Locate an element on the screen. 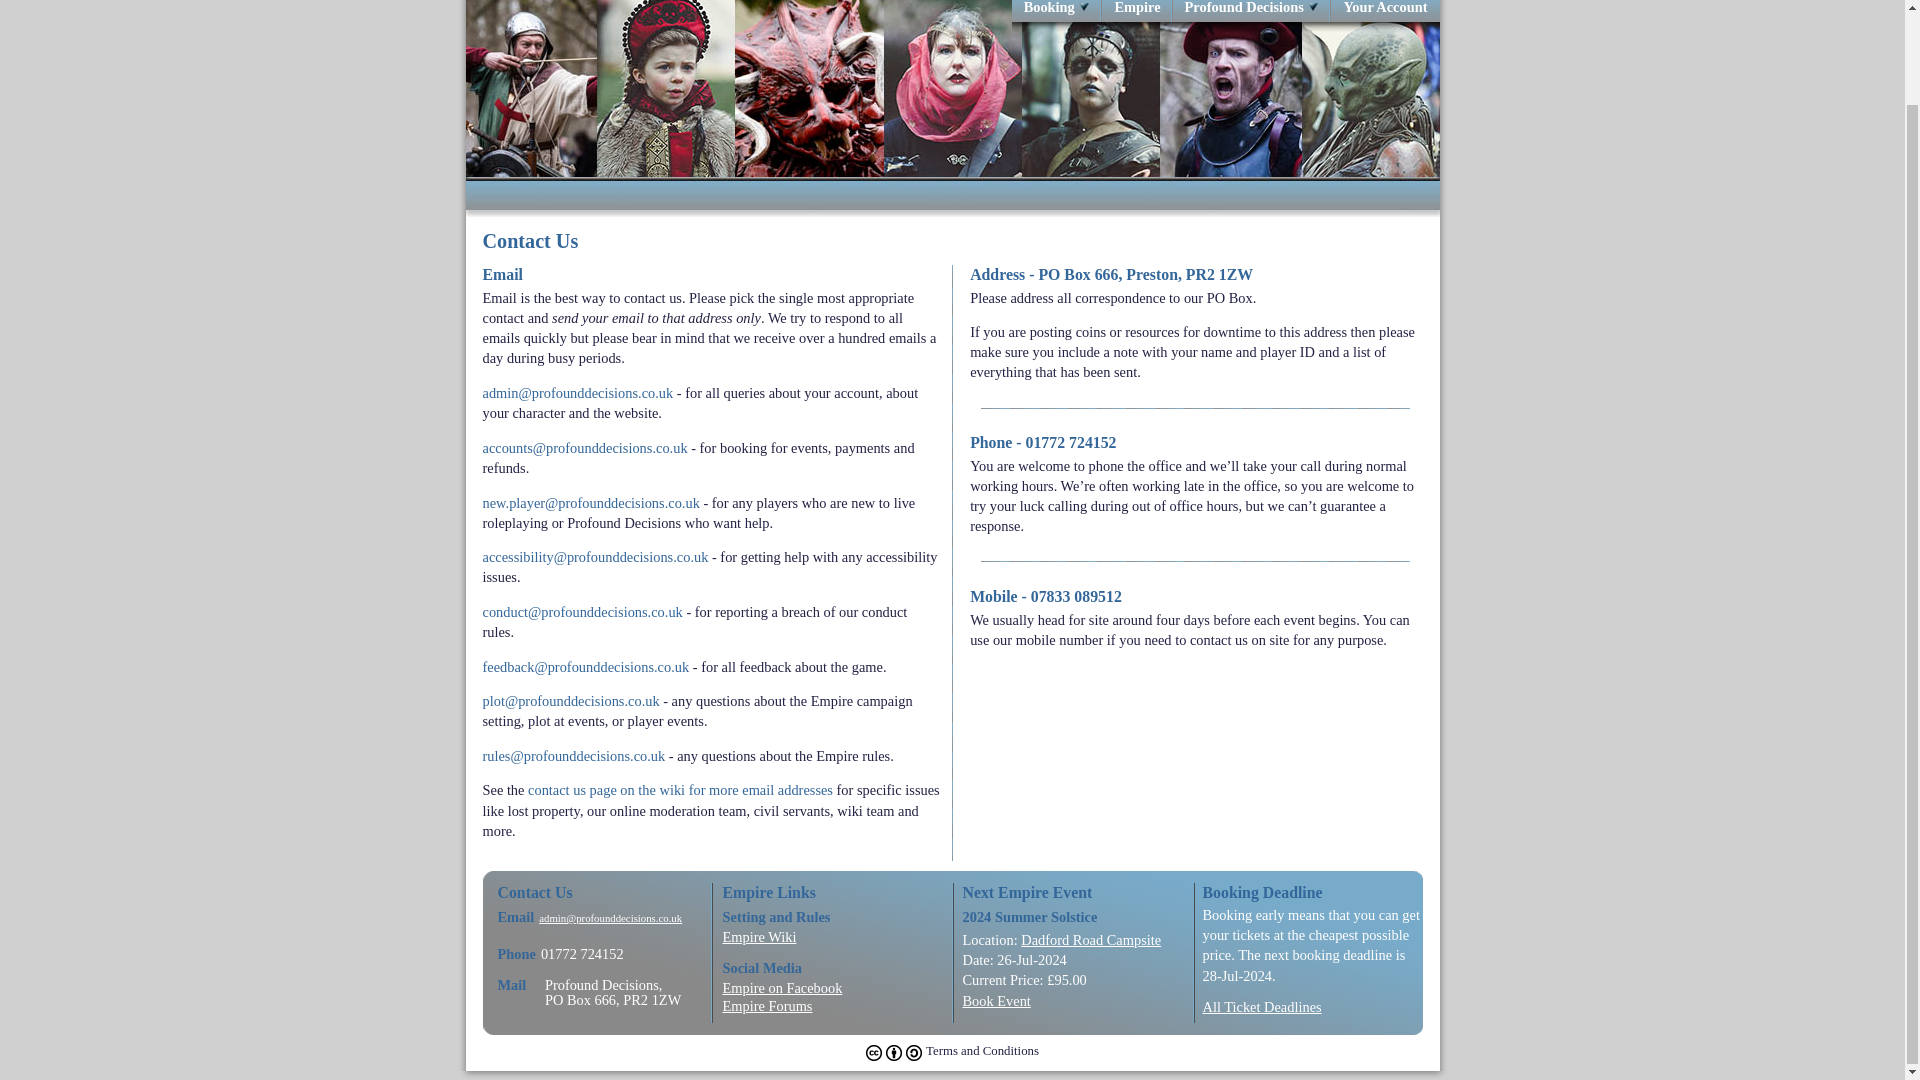 The width and height of the screenshot is (1920, 1080). Empire Wiki is located at coordinates (830, 936).